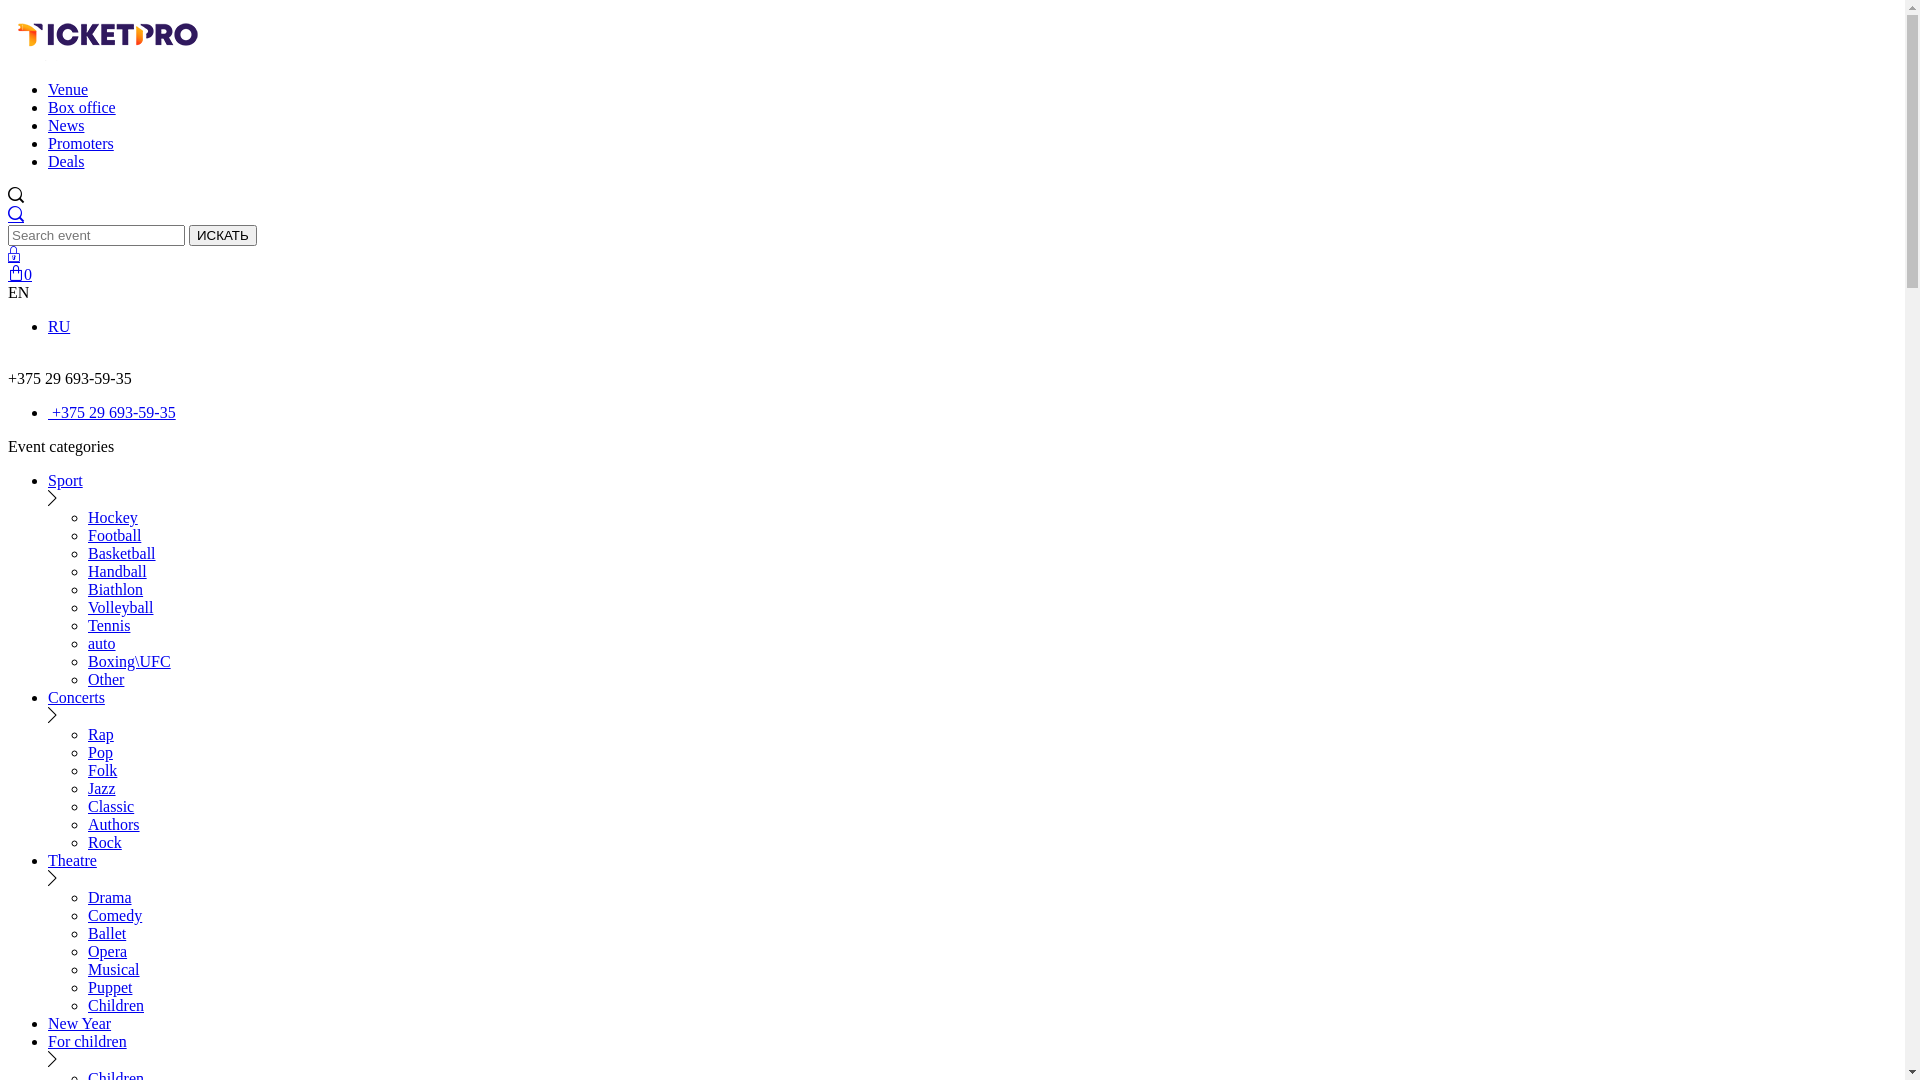 The width and height of the screenshot is (1920, 1080). What do you see at coordinates (82, 108) in the screenshot?
I see `Box office` at bounding box center [82, 108].